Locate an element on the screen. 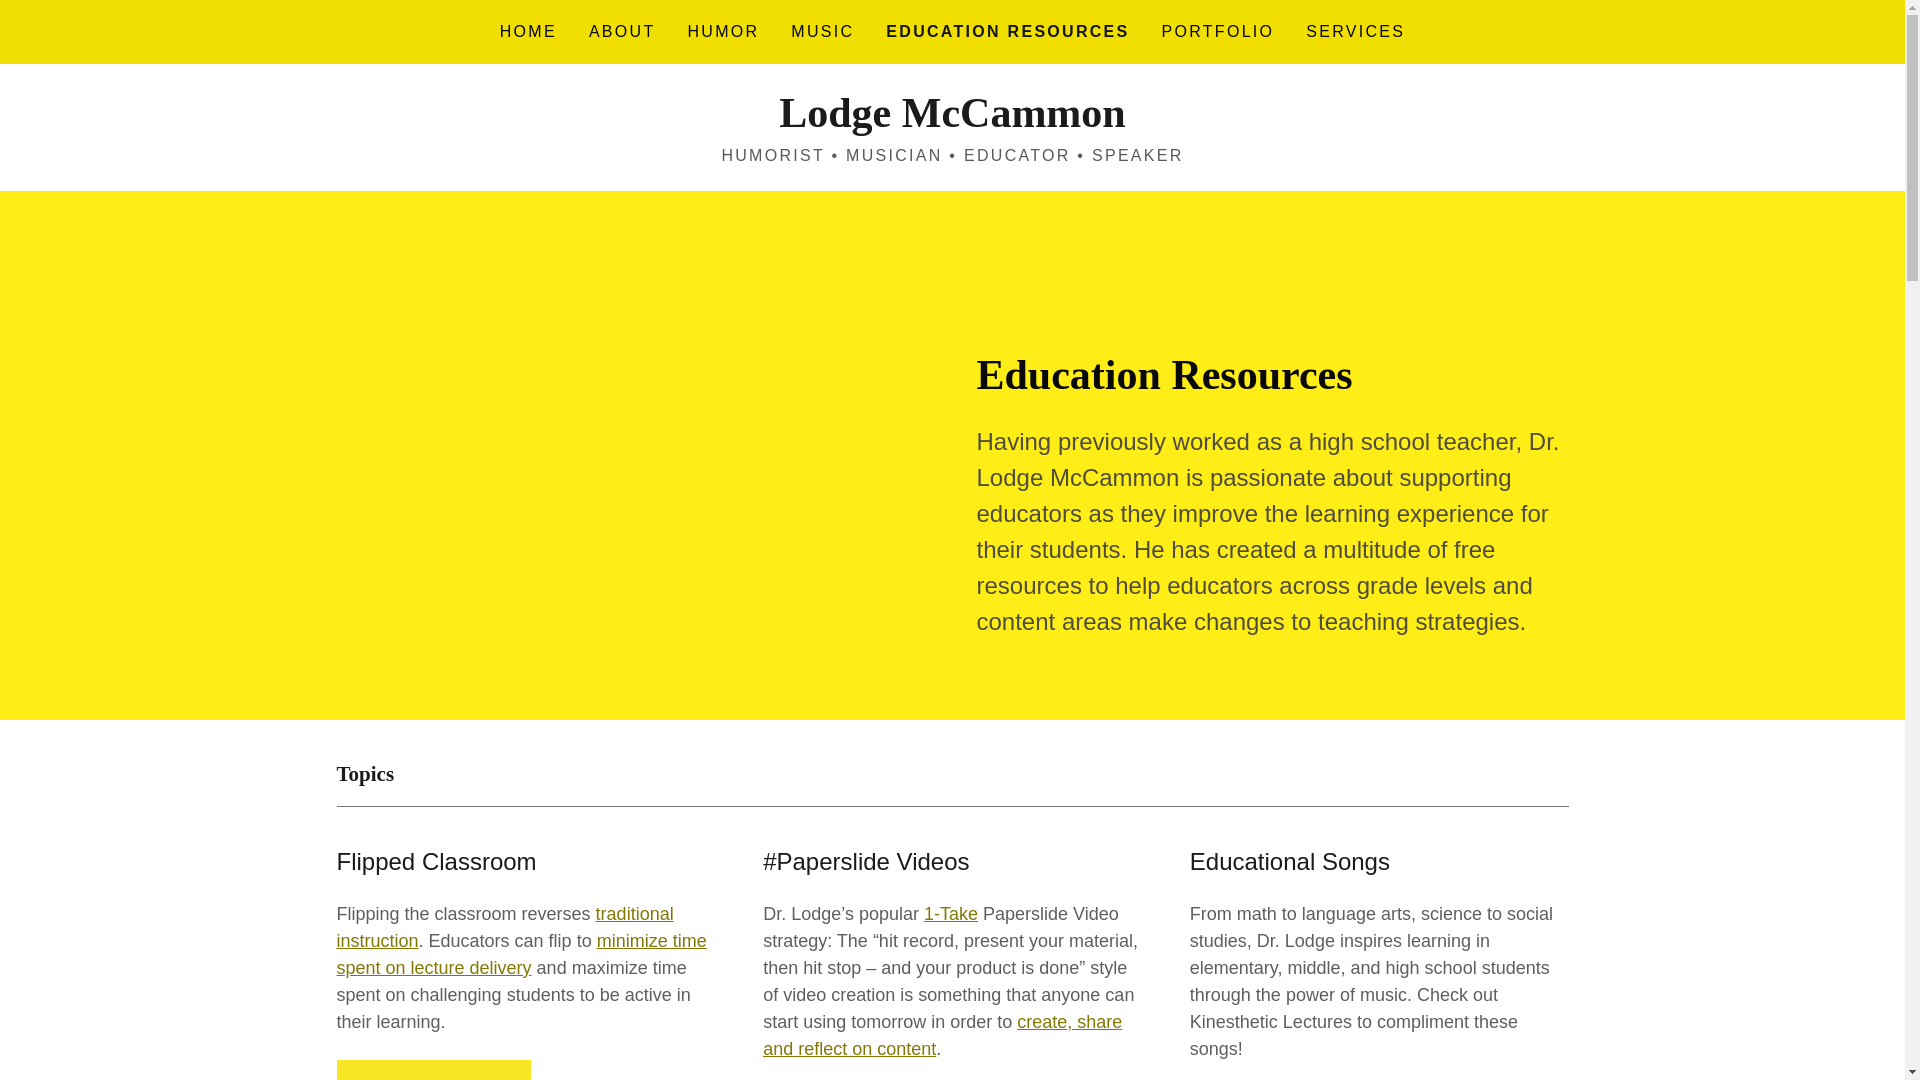 Image resolution: width=1920 pixels, height=1080 pixels. create, share and reflect on content is located at coordinates (942, 1035).